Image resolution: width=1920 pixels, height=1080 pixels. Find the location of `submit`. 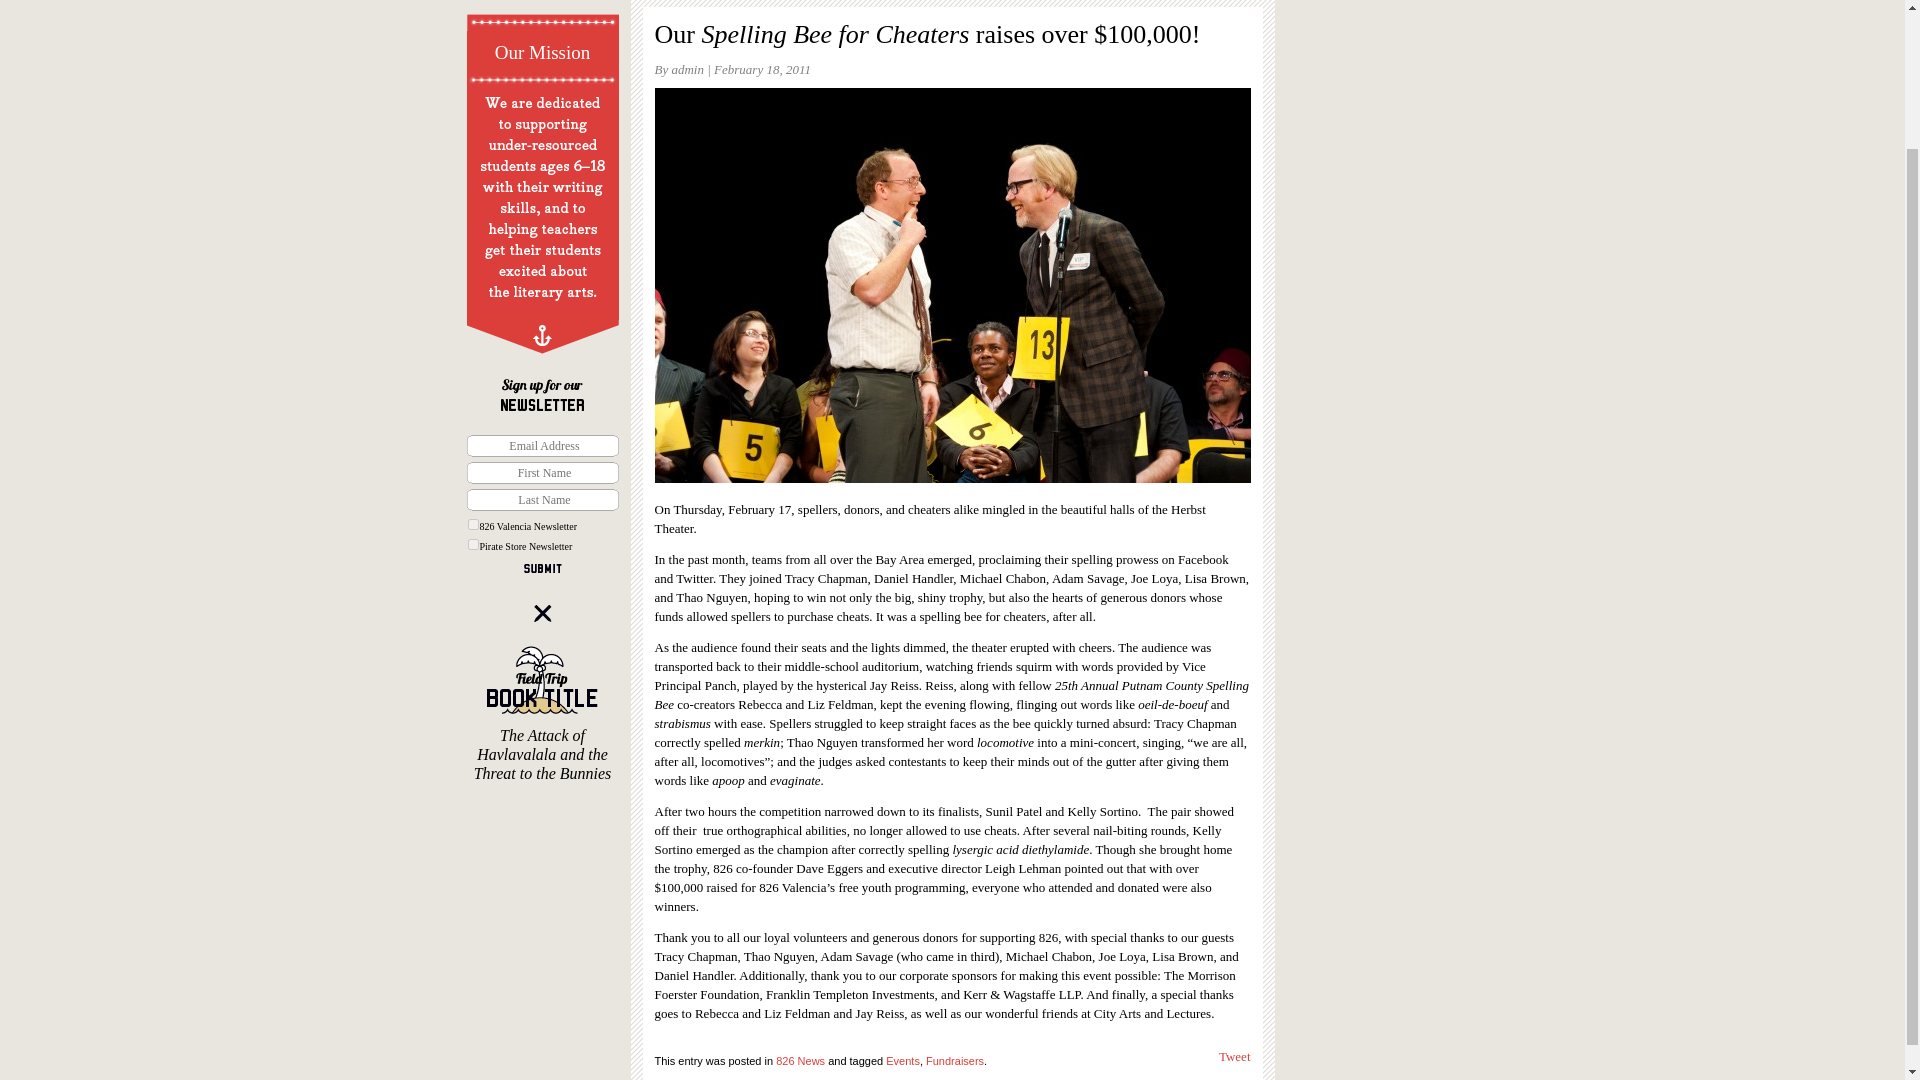

submit is located at coordinates (543, 568).